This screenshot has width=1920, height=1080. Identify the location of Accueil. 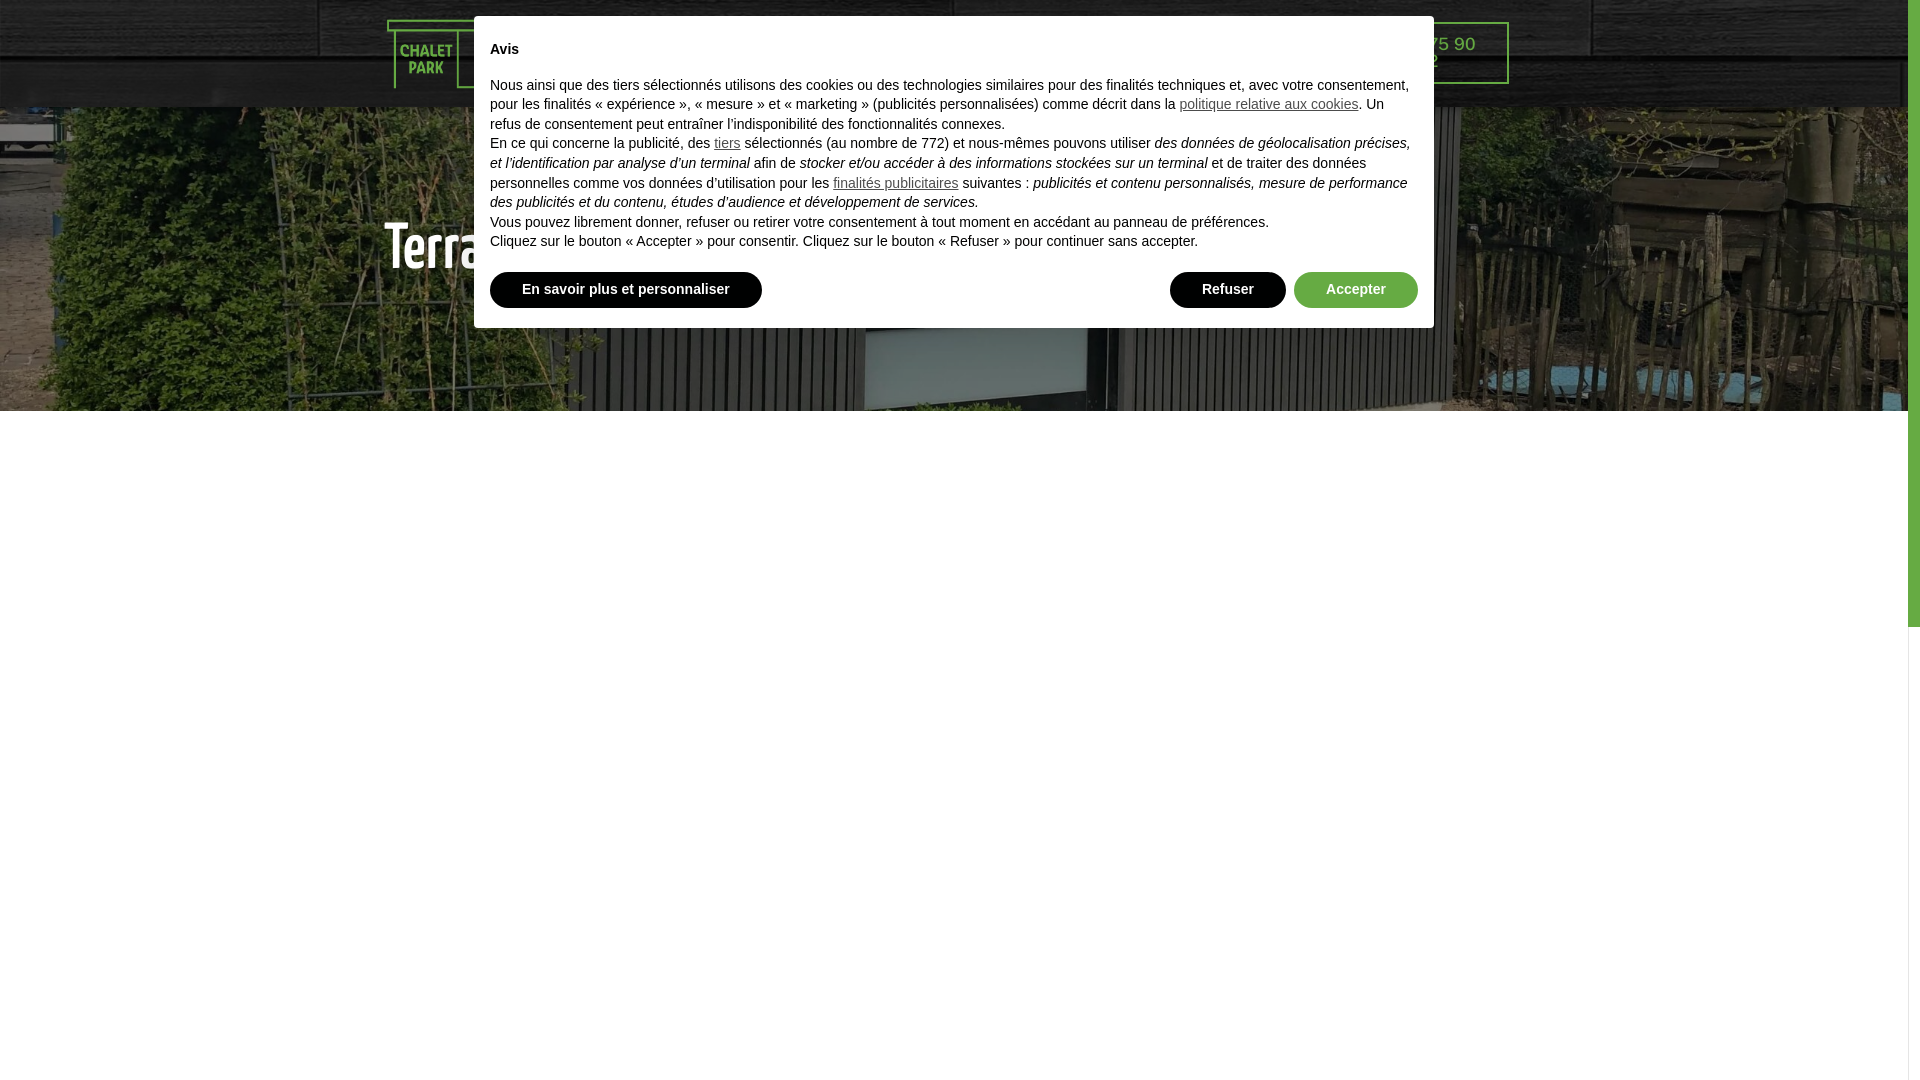
(642, 53).